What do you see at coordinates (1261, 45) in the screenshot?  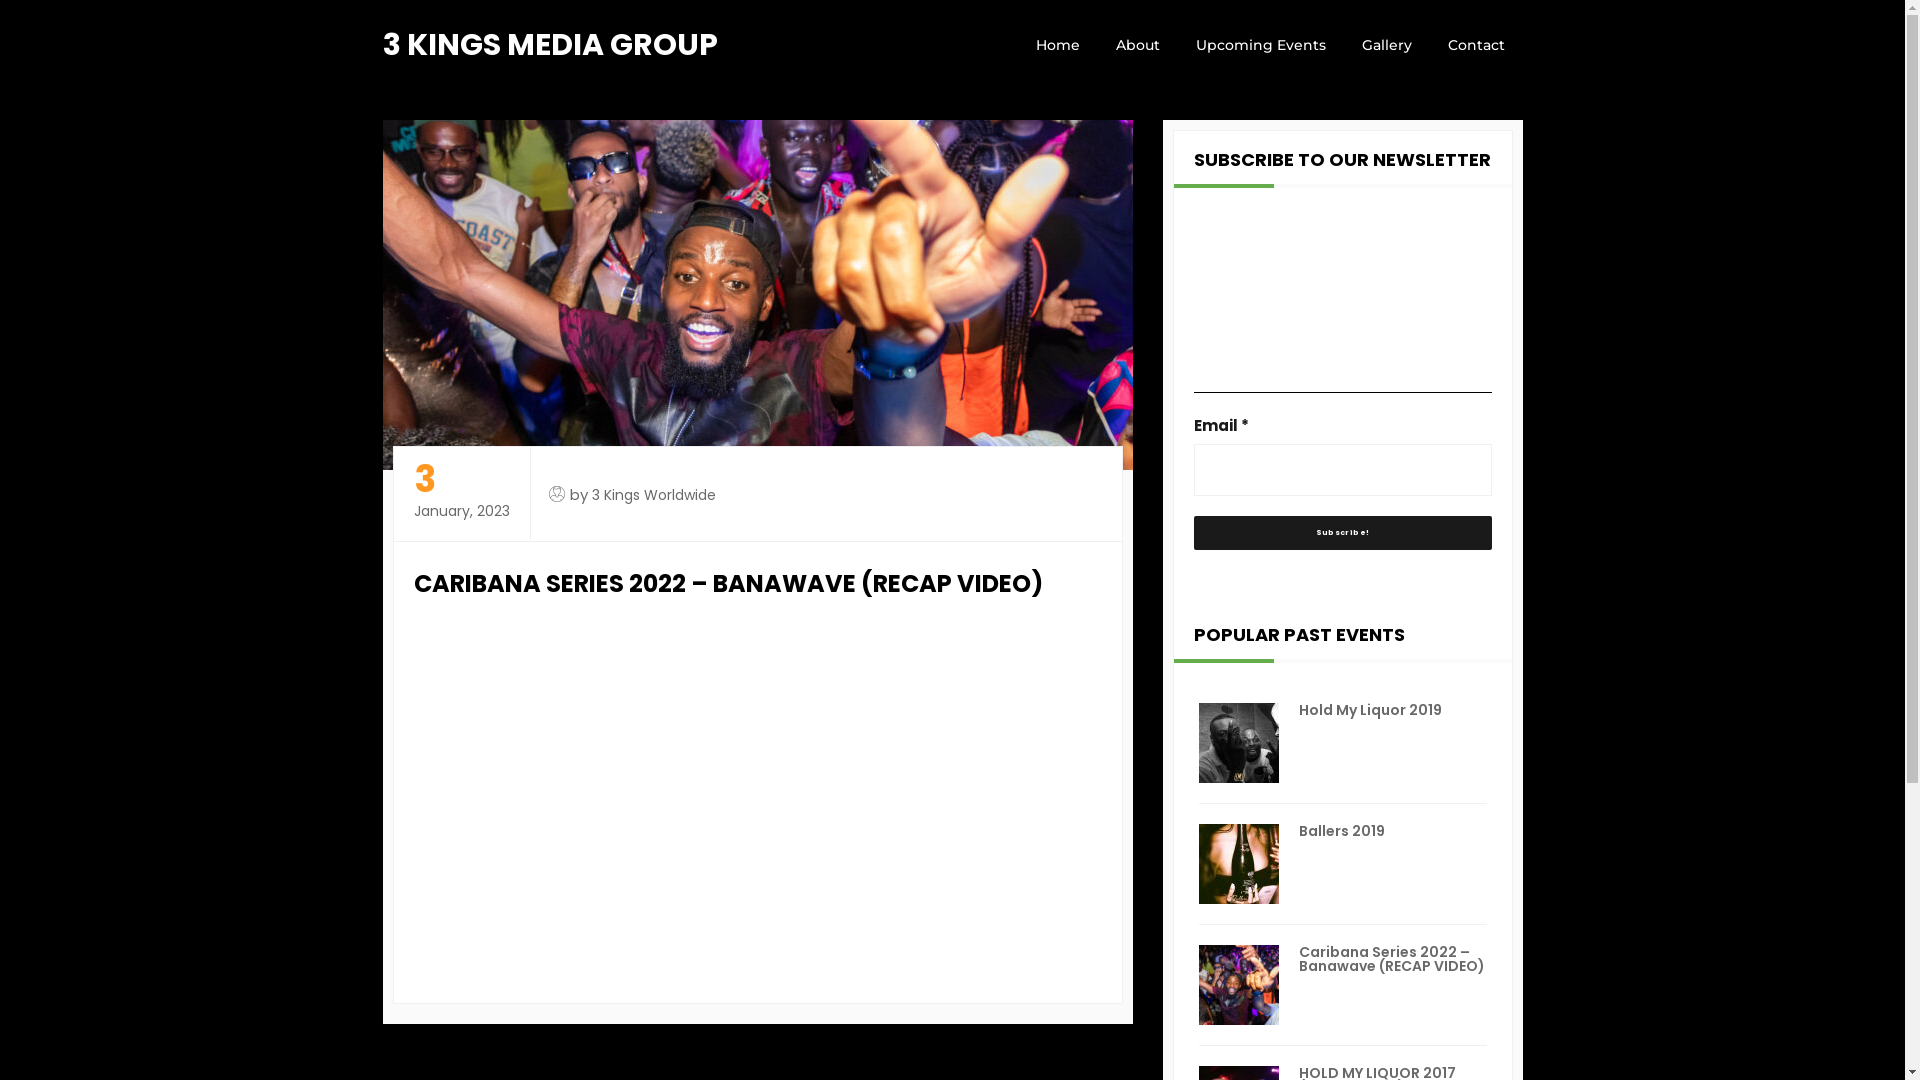 I see `Upcoming Events` at bounding box center [1261, 45].